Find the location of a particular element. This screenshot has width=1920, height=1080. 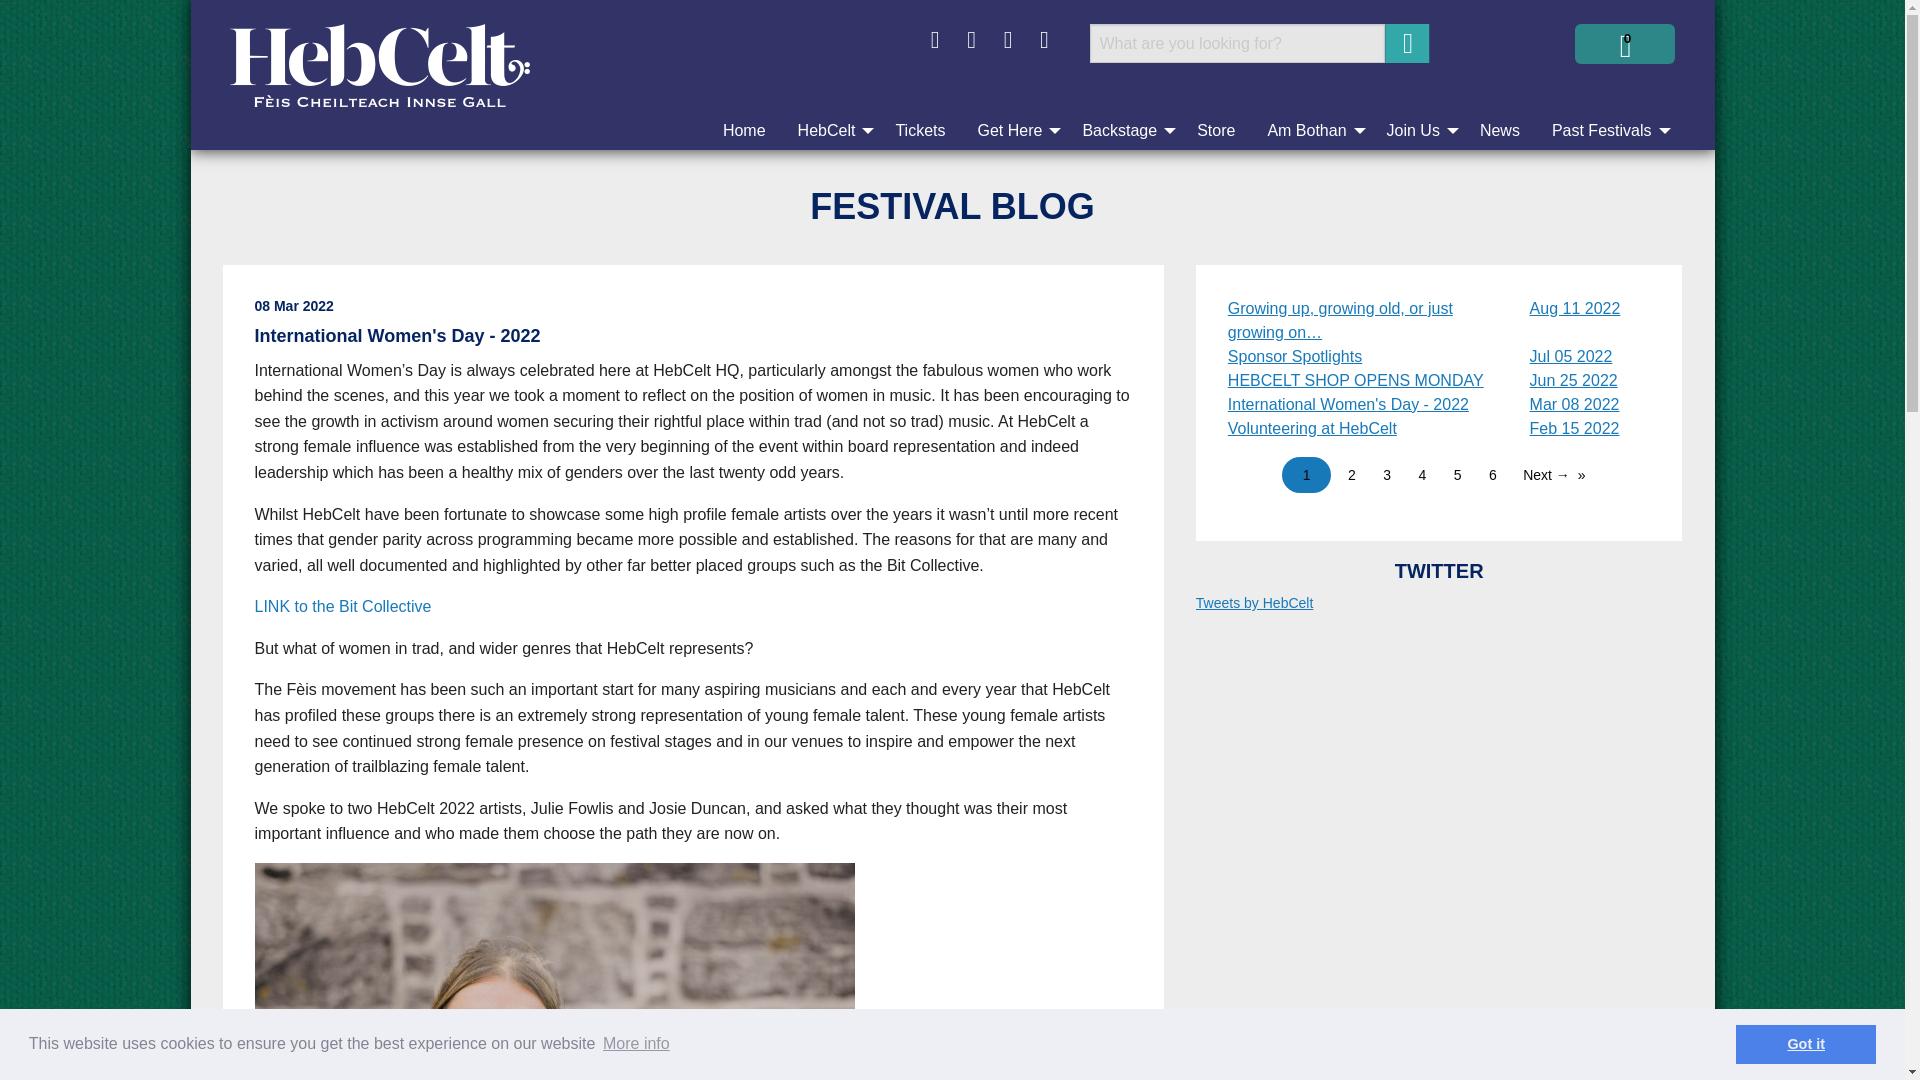

Am Bothan is located at coordinates (1310, 131).